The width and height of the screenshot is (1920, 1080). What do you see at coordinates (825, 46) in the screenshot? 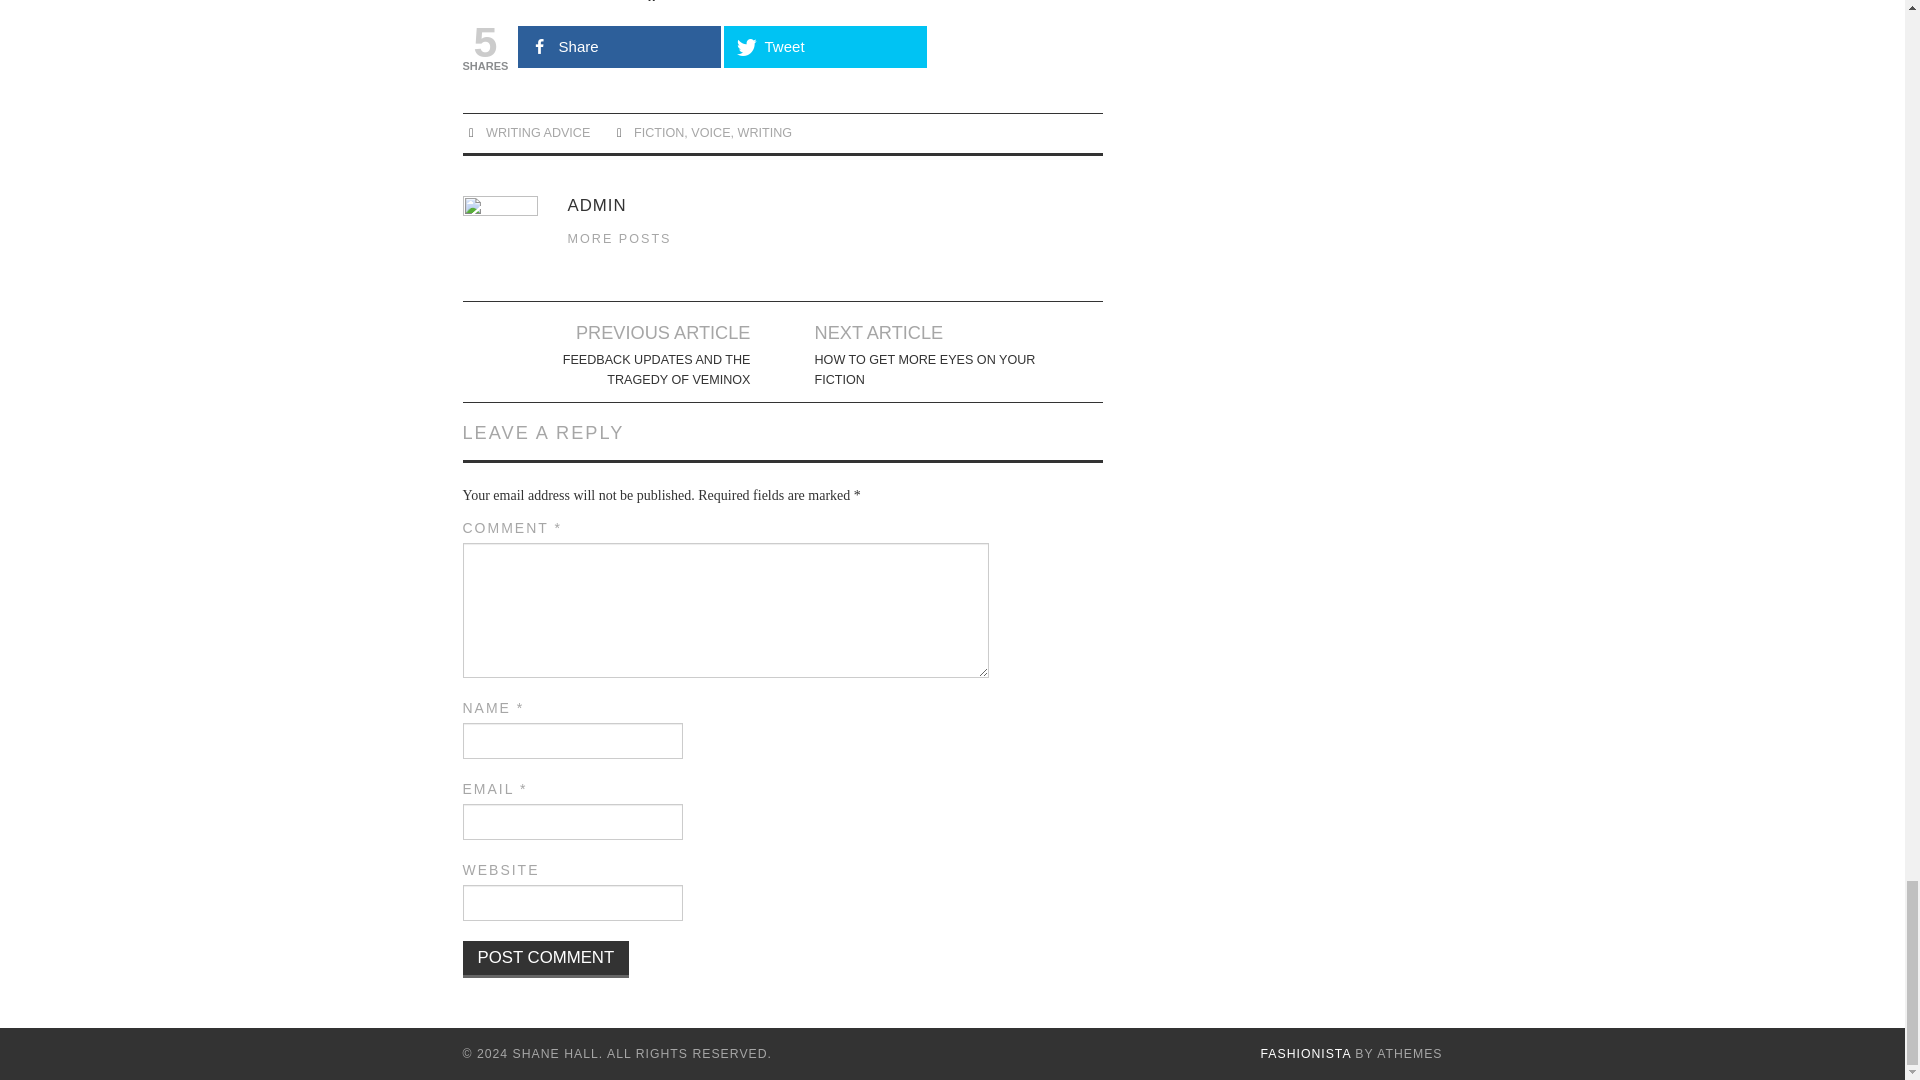
I see `Tweet` at bounding box center [825, 46].